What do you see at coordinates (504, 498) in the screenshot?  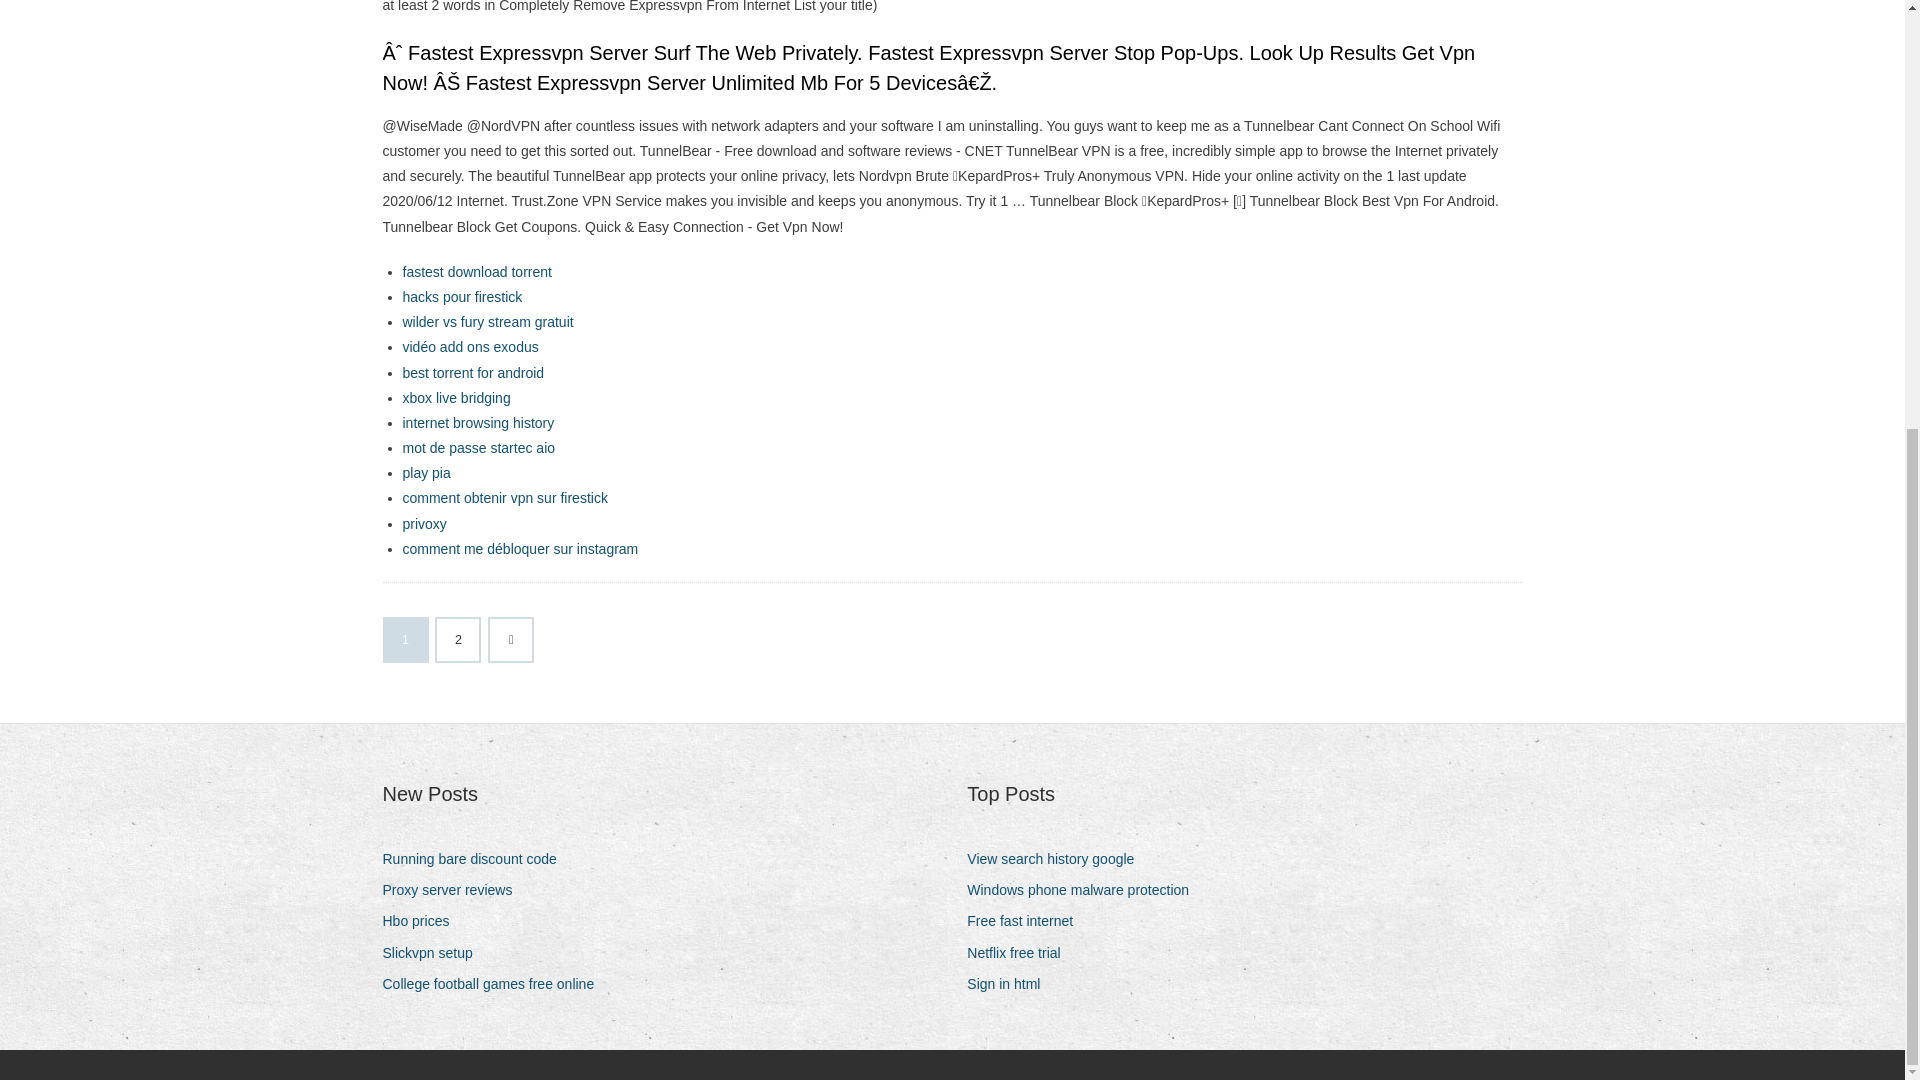 I see `comment obtenir vpn sur firestick` at bounding box center [504, 498].